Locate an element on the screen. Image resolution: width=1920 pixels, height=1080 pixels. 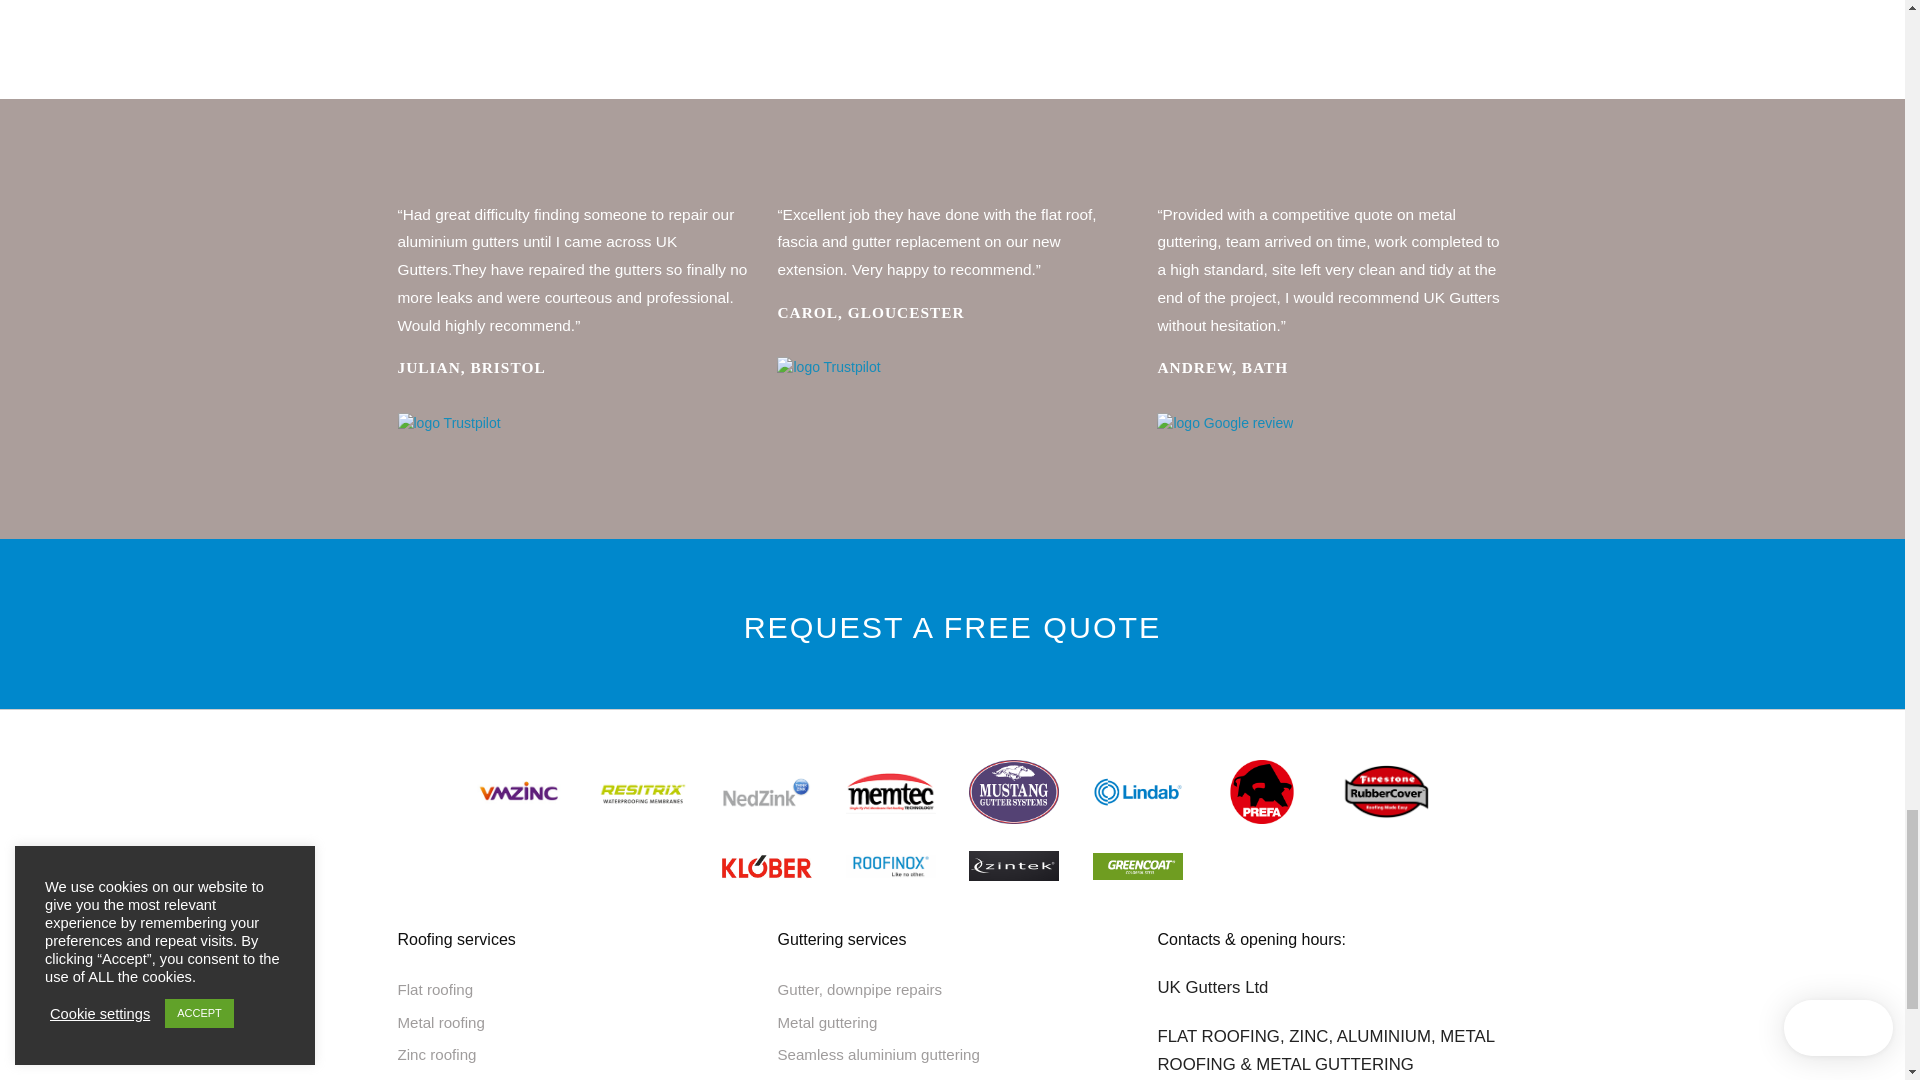
Flat roofing is located at coordinates (572, 990).